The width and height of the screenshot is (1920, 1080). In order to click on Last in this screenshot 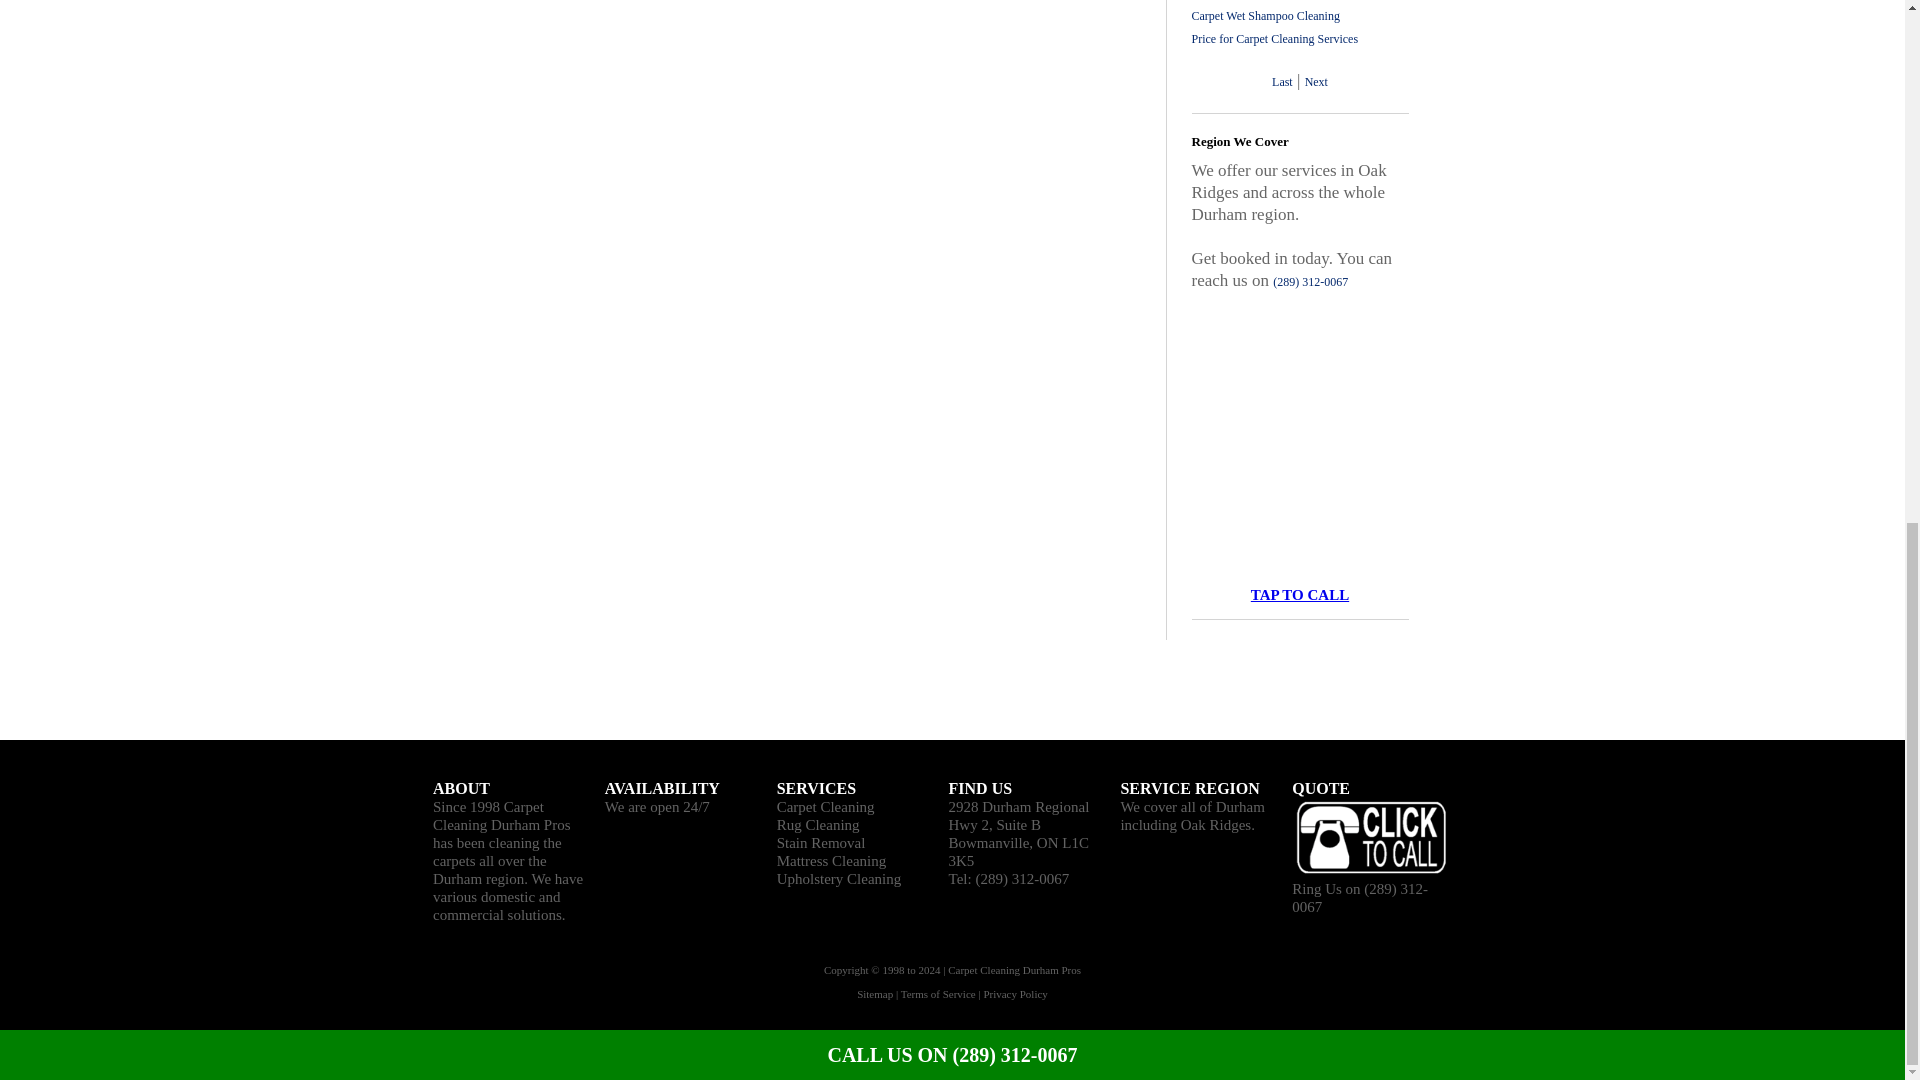, I will do `click(1282, 81)`.